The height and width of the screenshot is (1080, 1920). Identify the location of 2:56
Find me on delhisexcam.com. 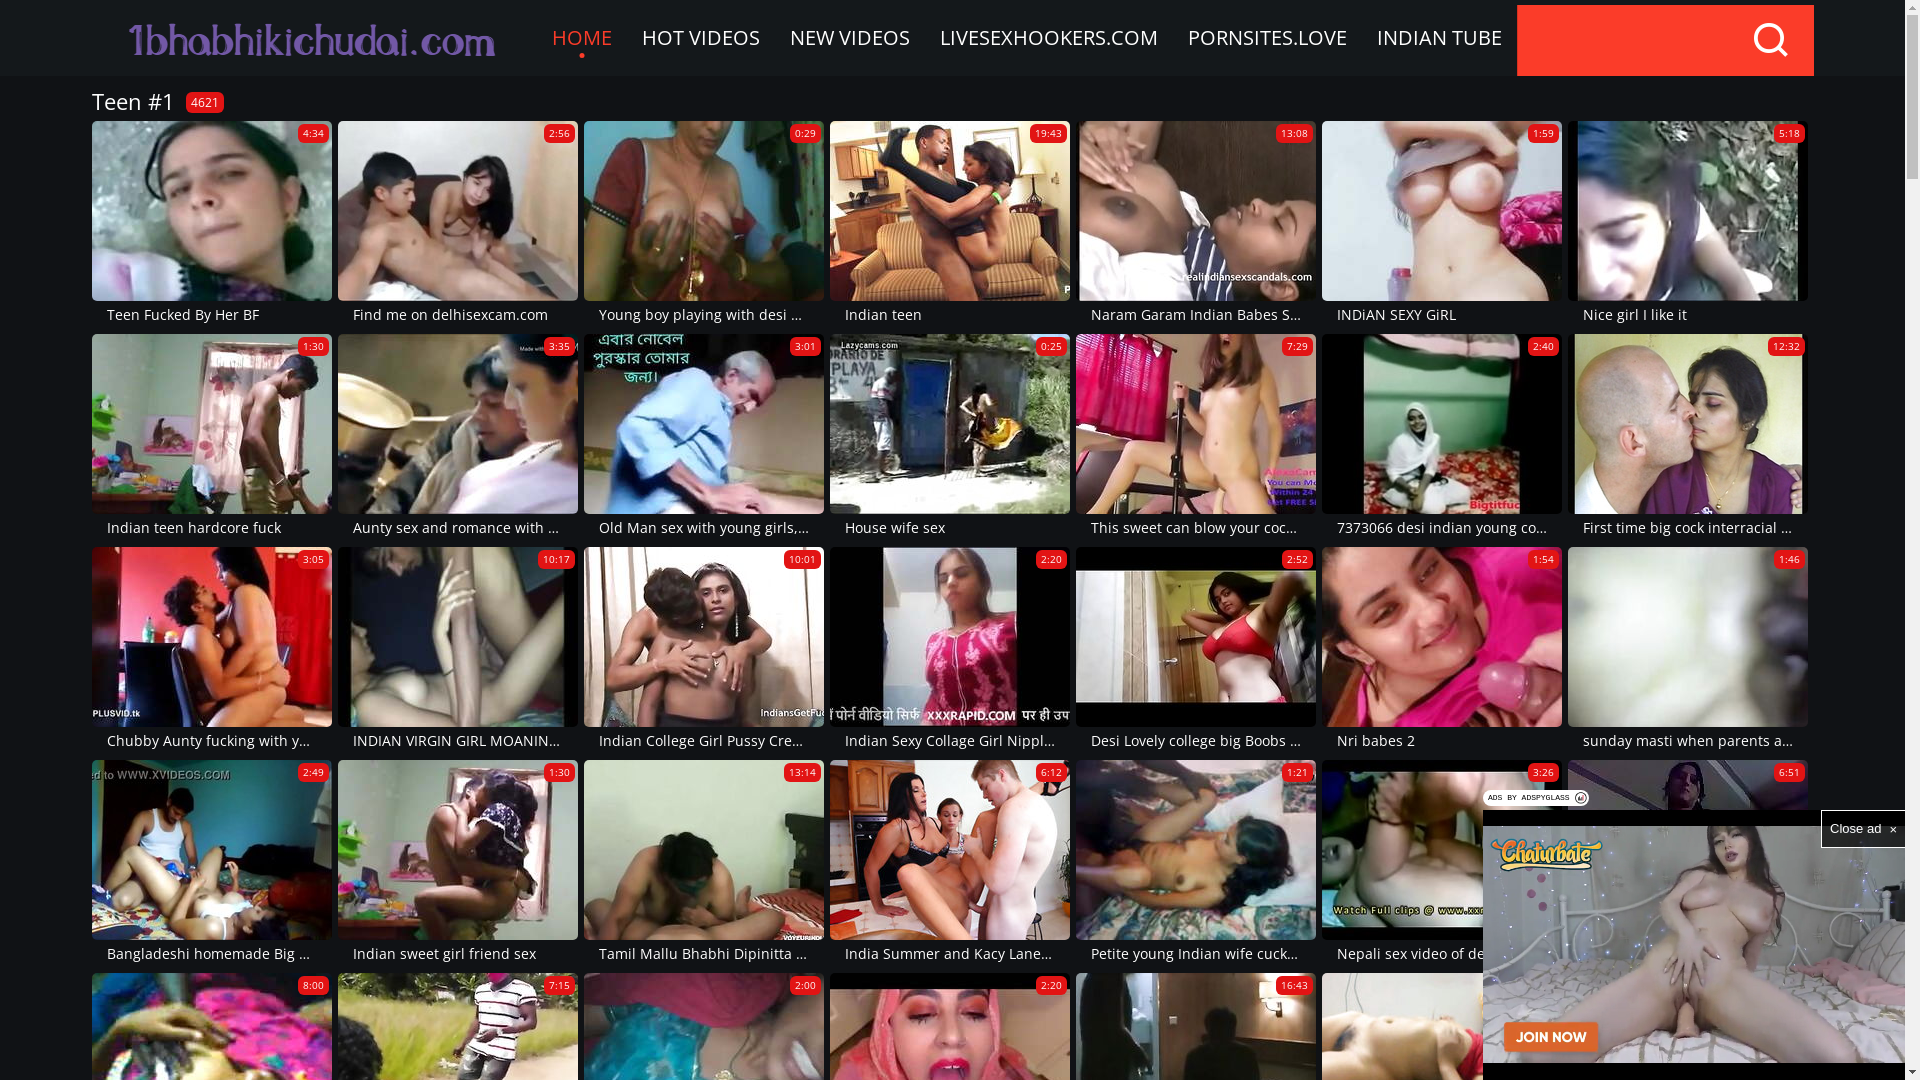
(458, 224).